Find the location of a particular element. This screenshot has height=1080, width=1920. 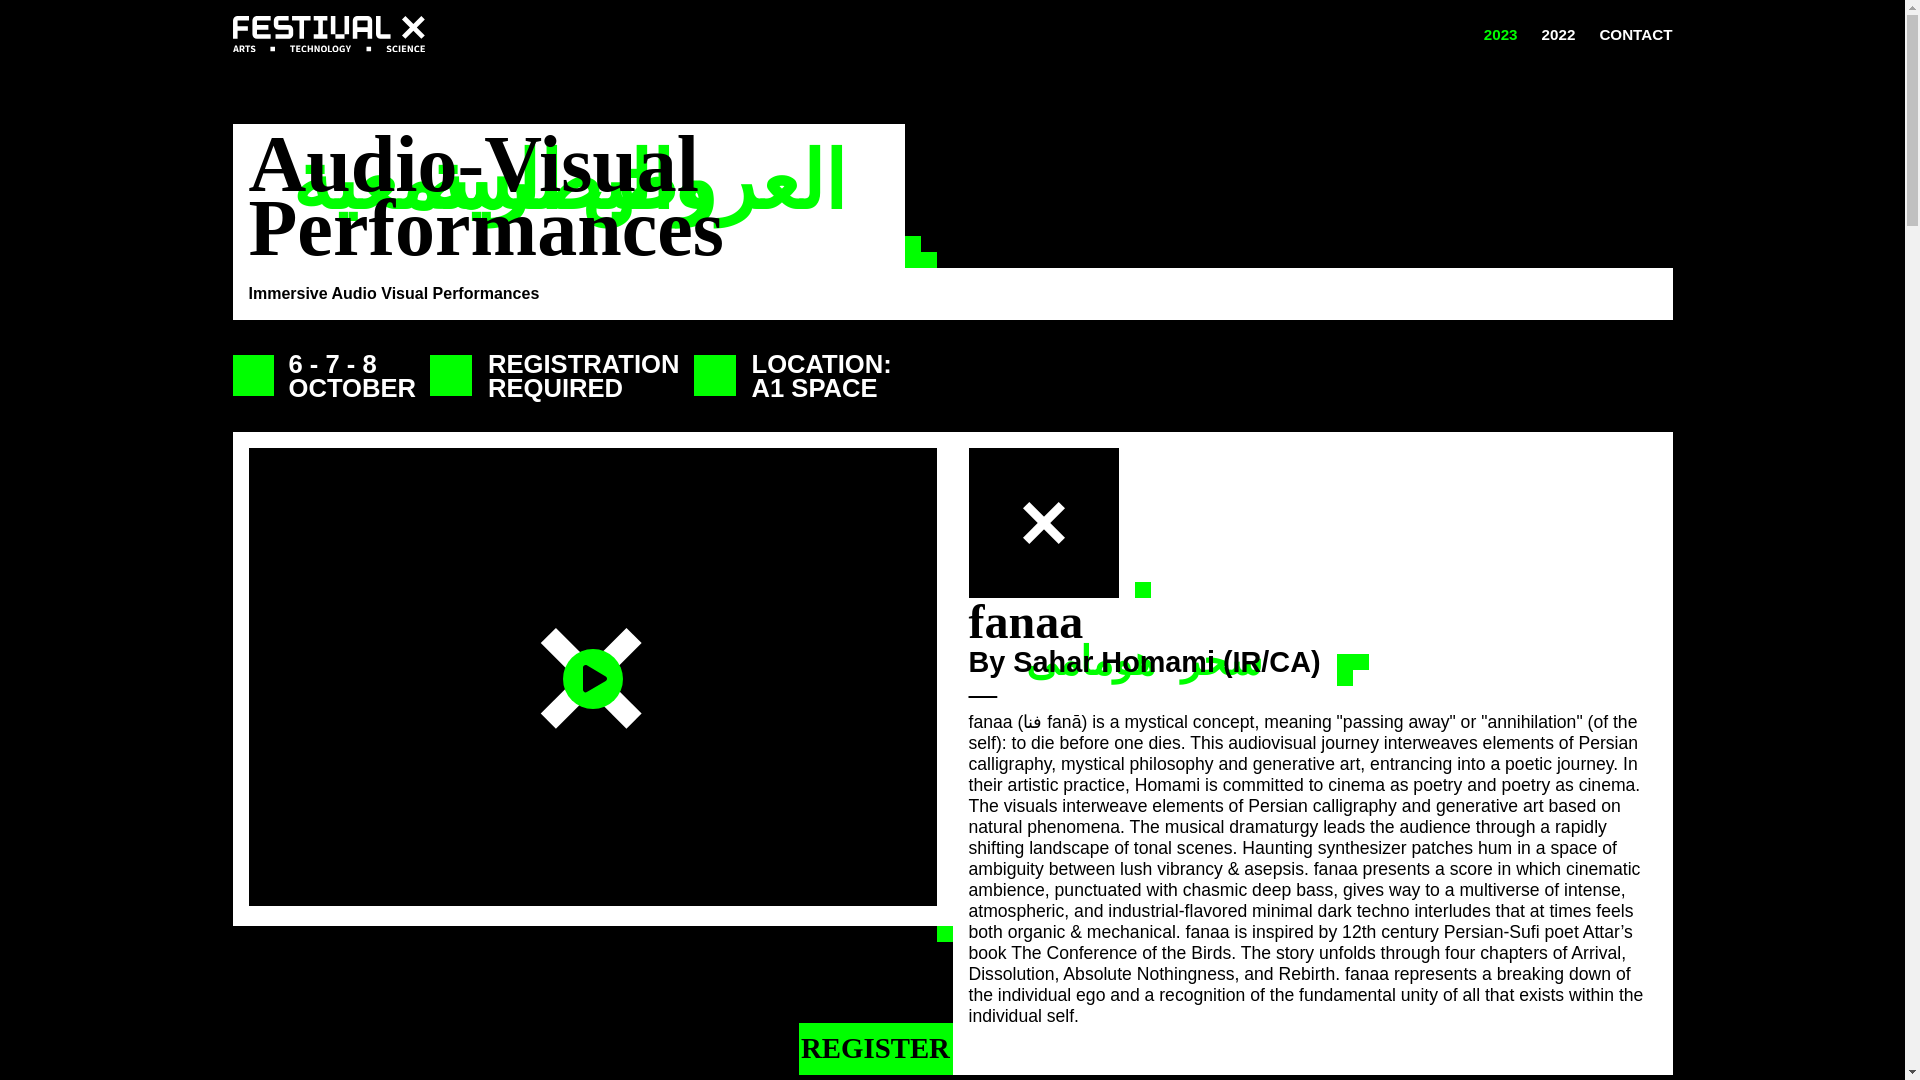

CONTACT is located at coordinates (1636, 34).